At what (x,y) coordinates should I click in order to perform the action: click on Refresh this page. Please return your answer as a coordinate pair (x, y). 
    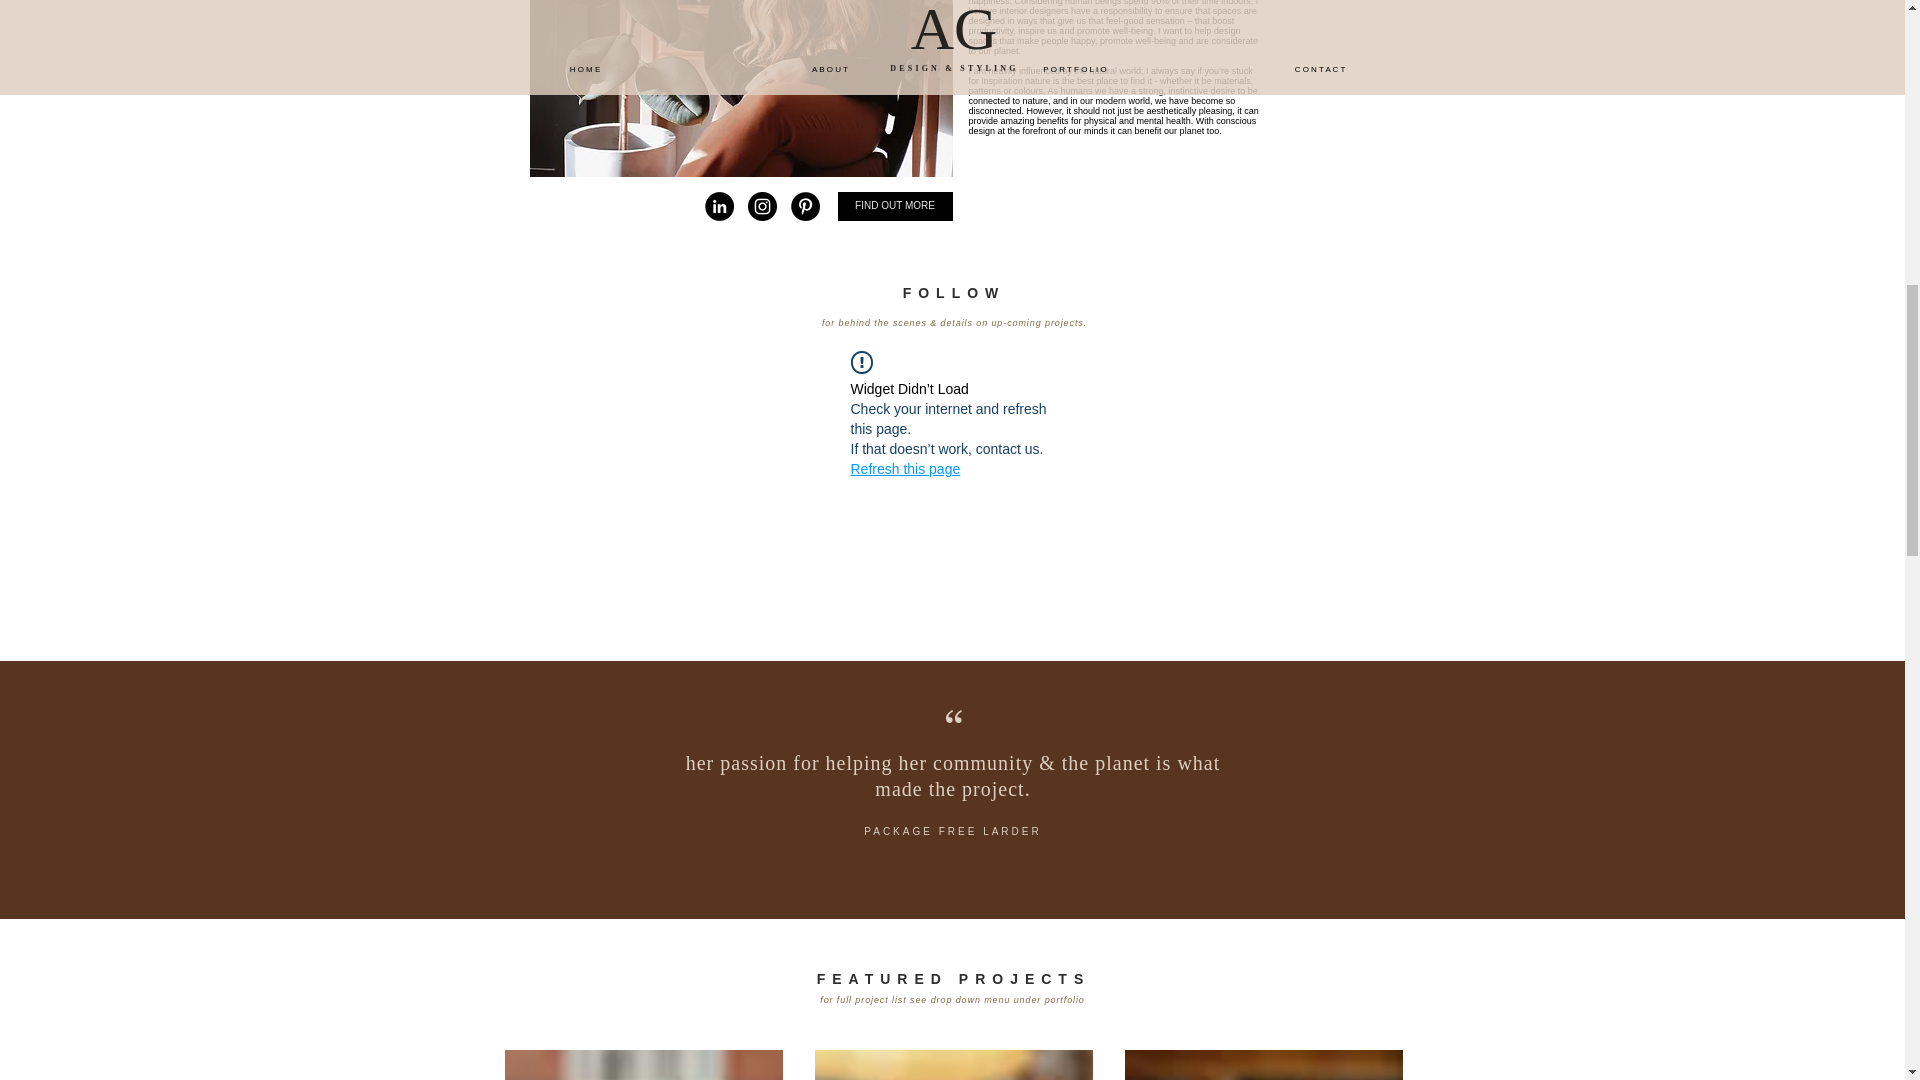
    Looking at the image, I should click on (905, 469).